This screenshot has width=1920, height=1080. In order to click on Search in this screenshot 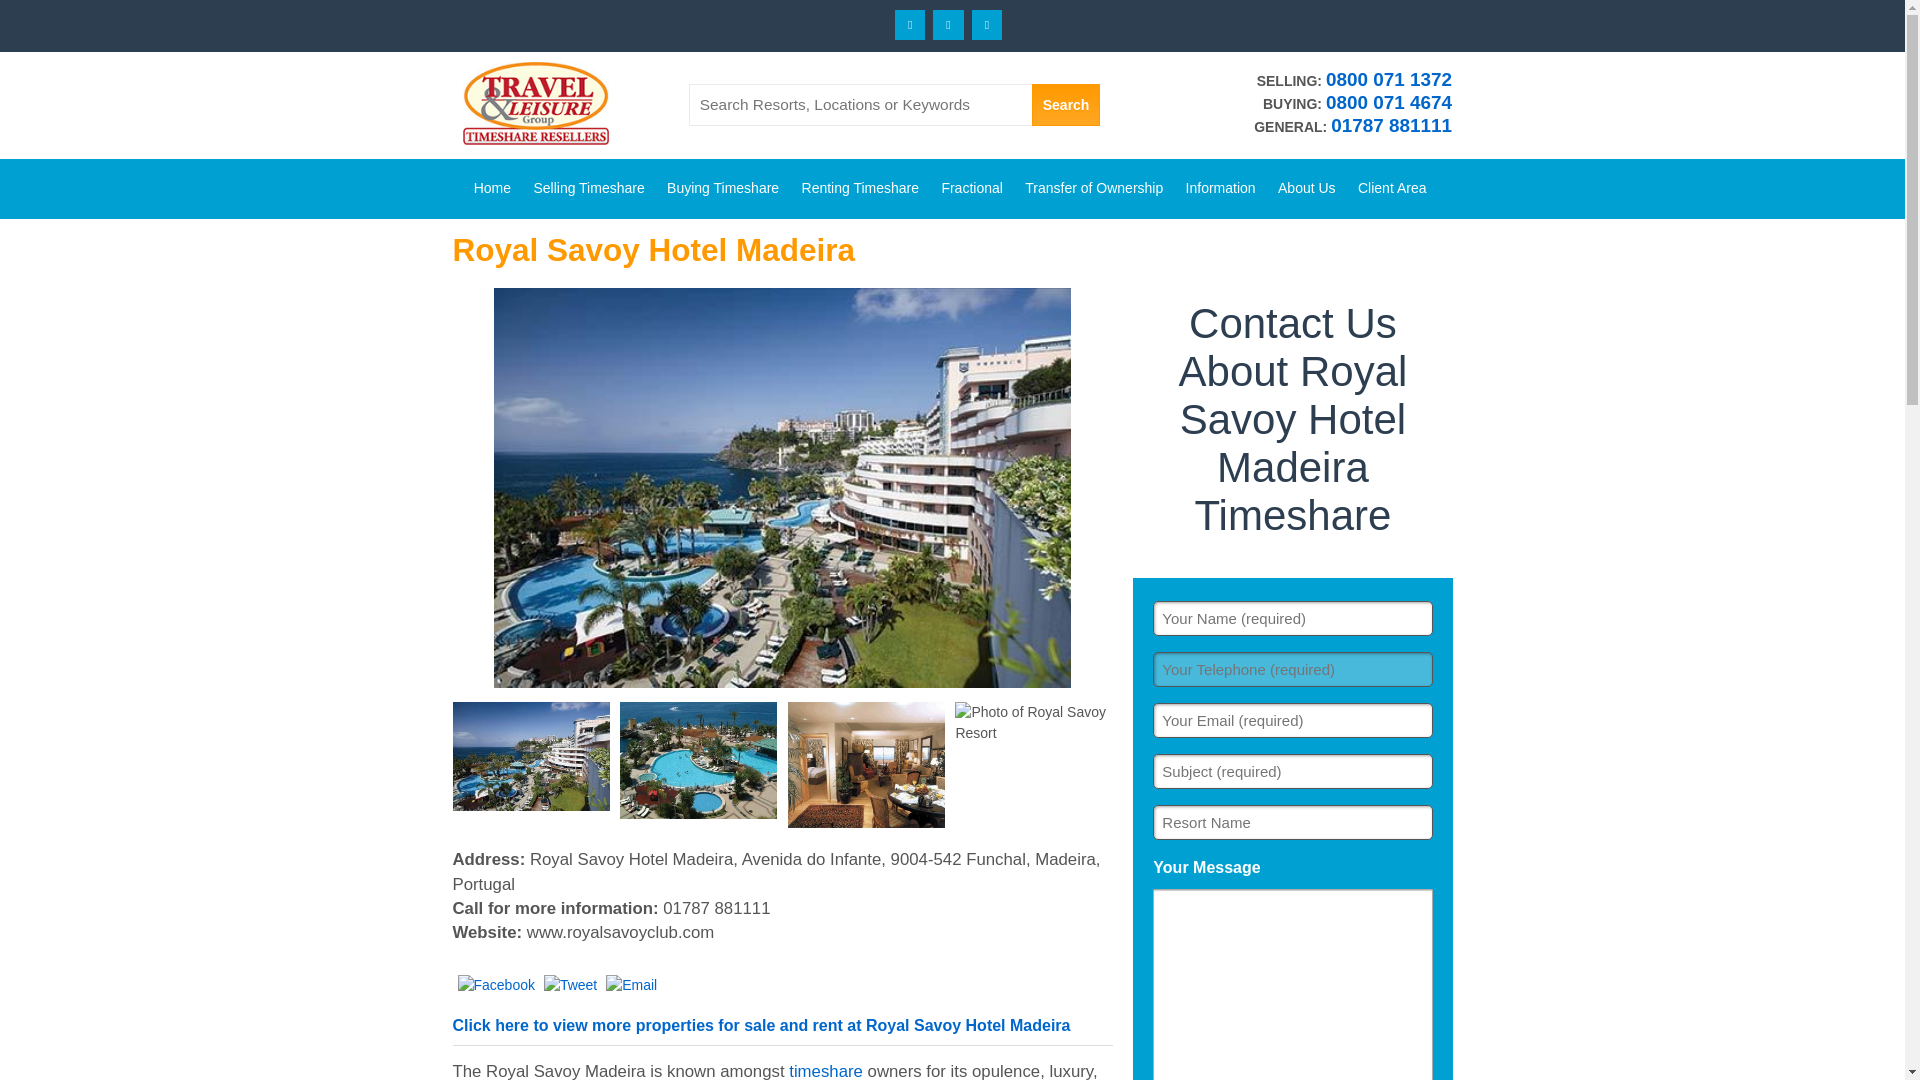, I will do `click(1066, 105)`.